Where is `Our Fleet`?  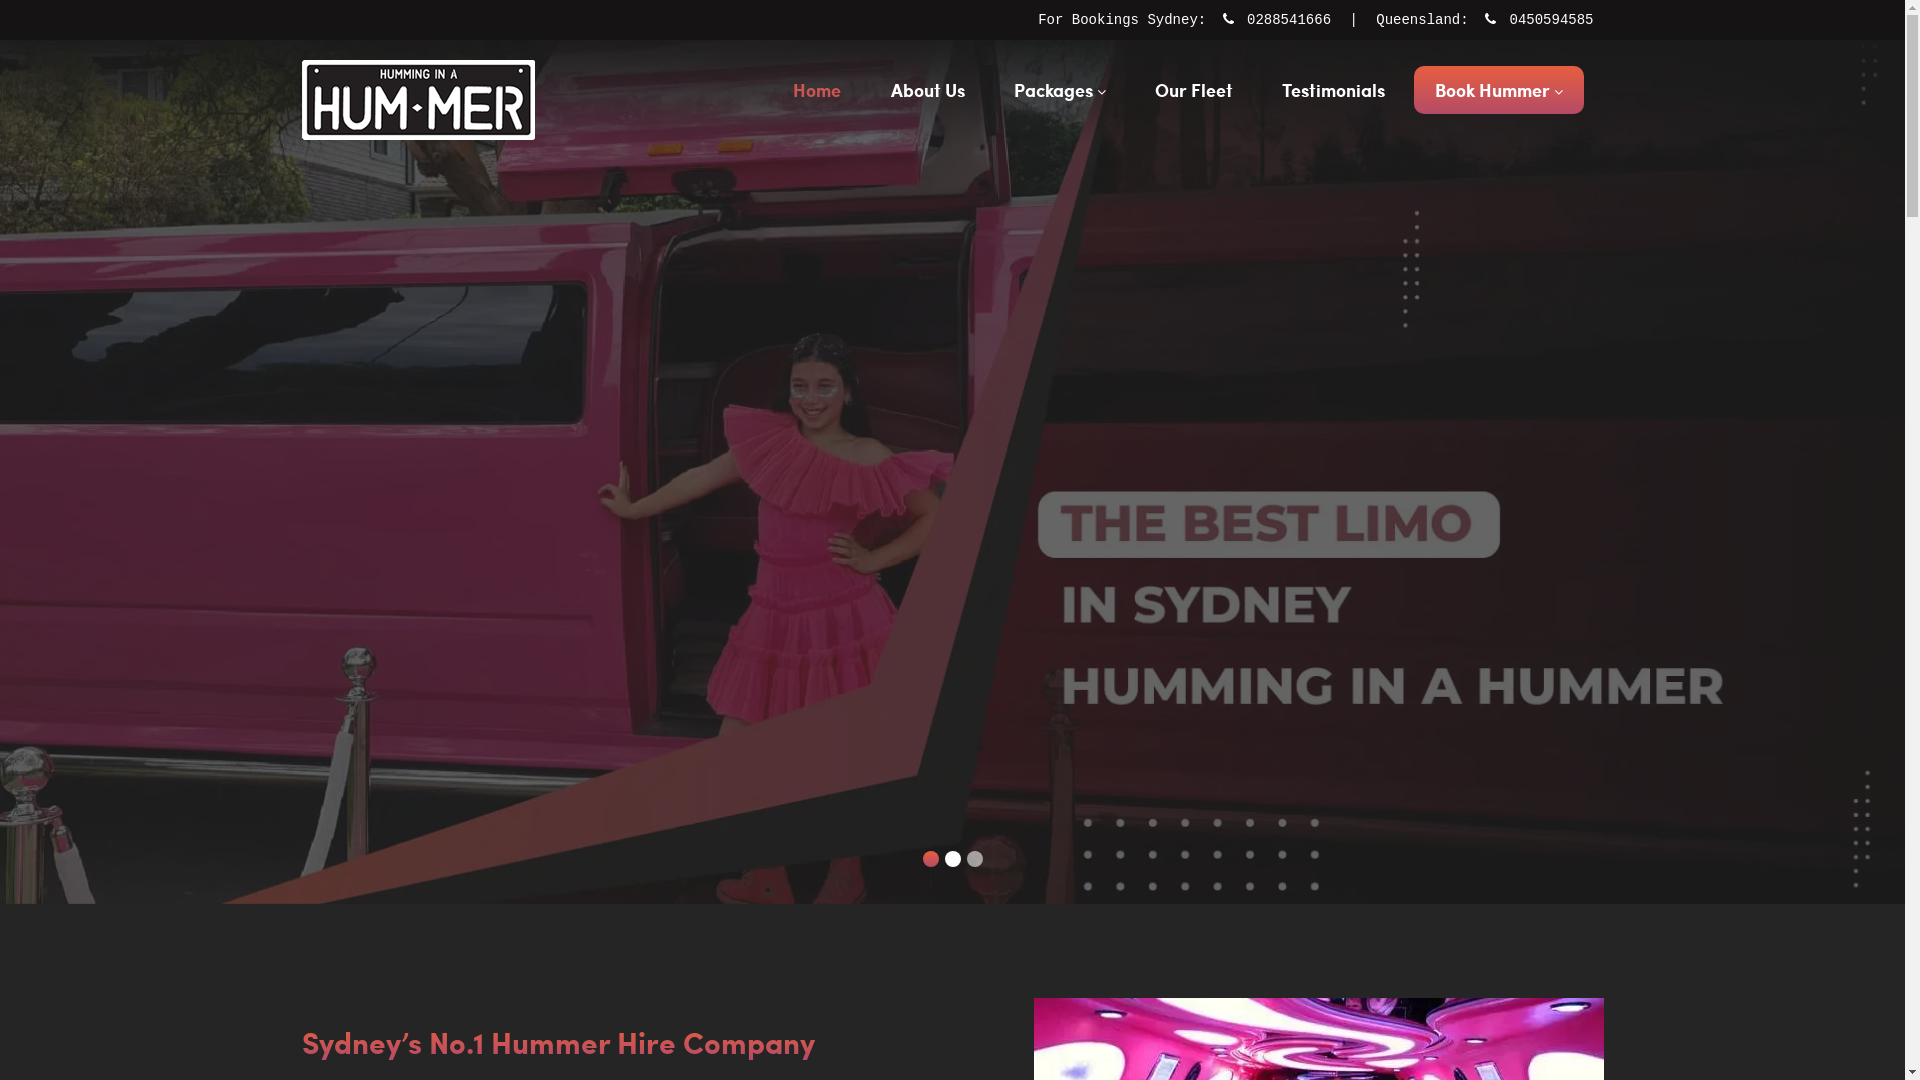 Our Fleet is located at coordinates (1194, 90).